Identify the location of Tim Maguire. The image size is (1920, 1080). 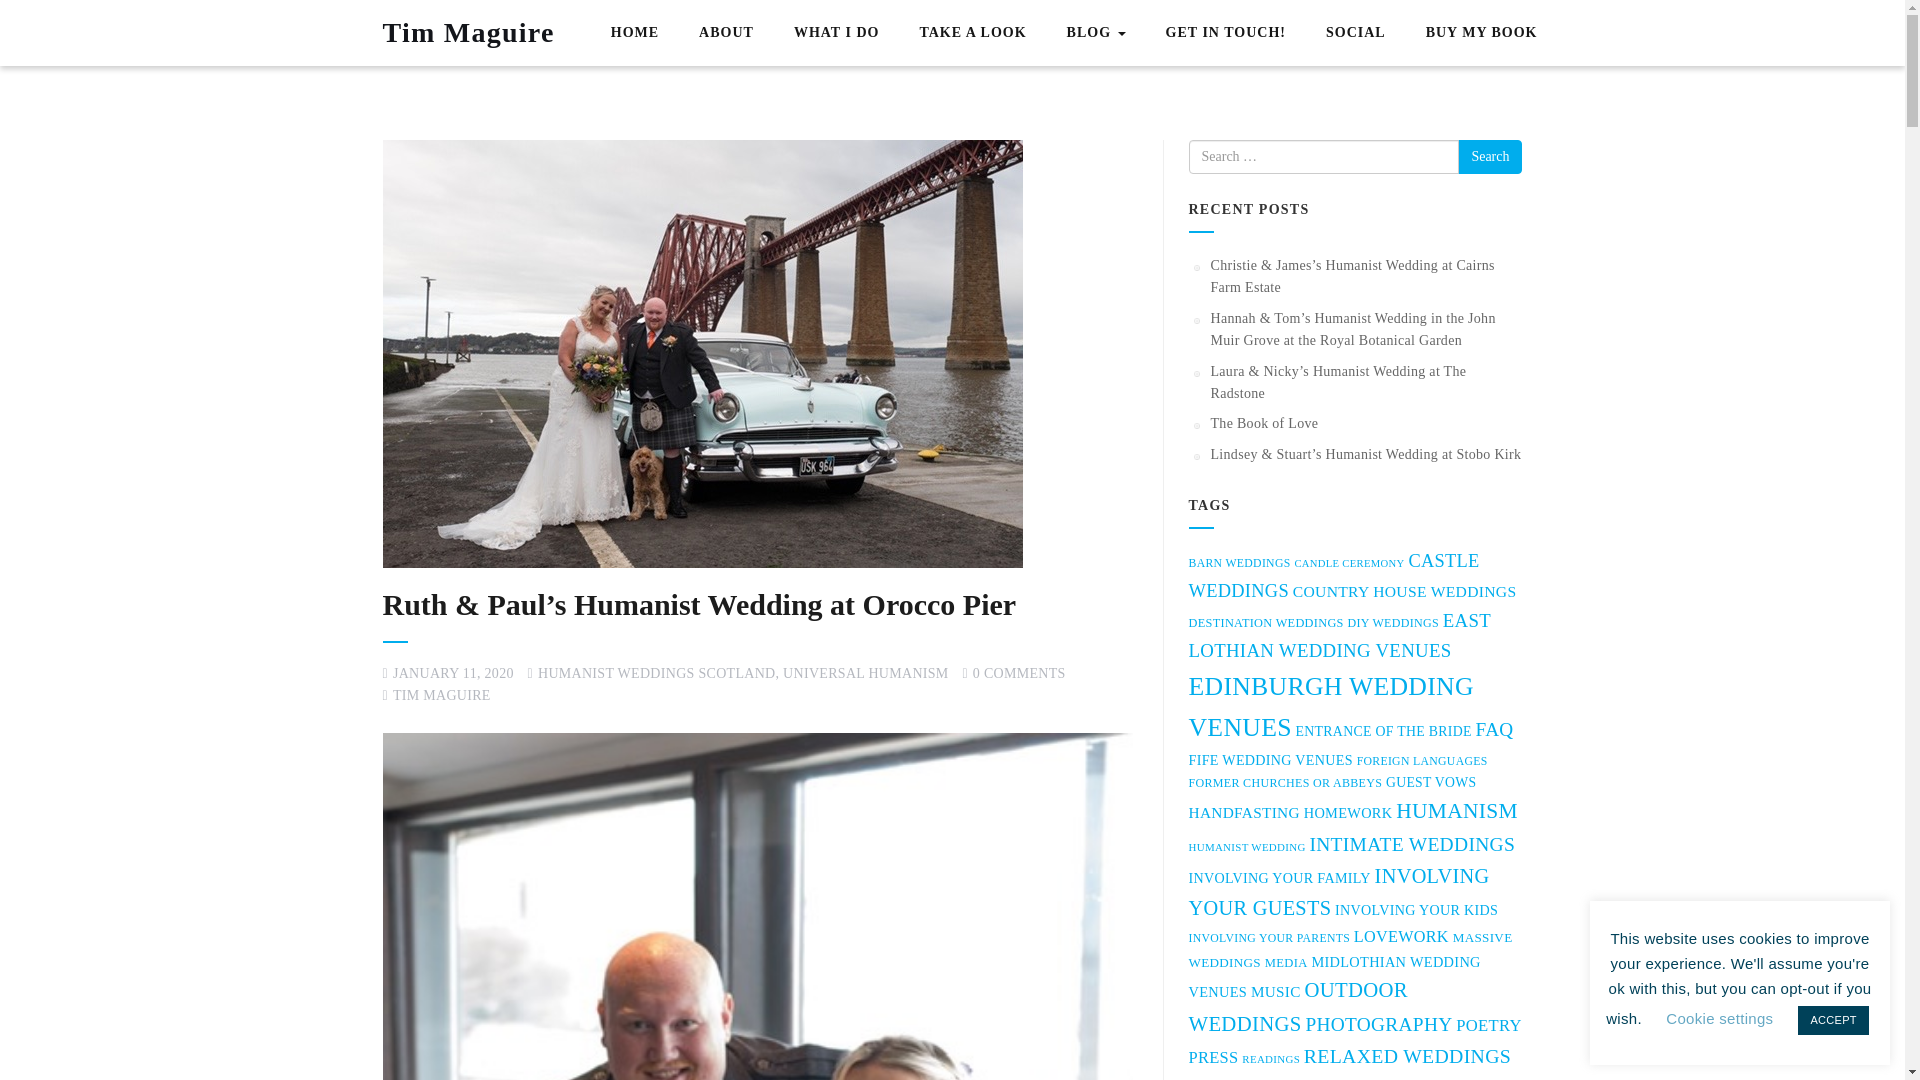
(469, 32).